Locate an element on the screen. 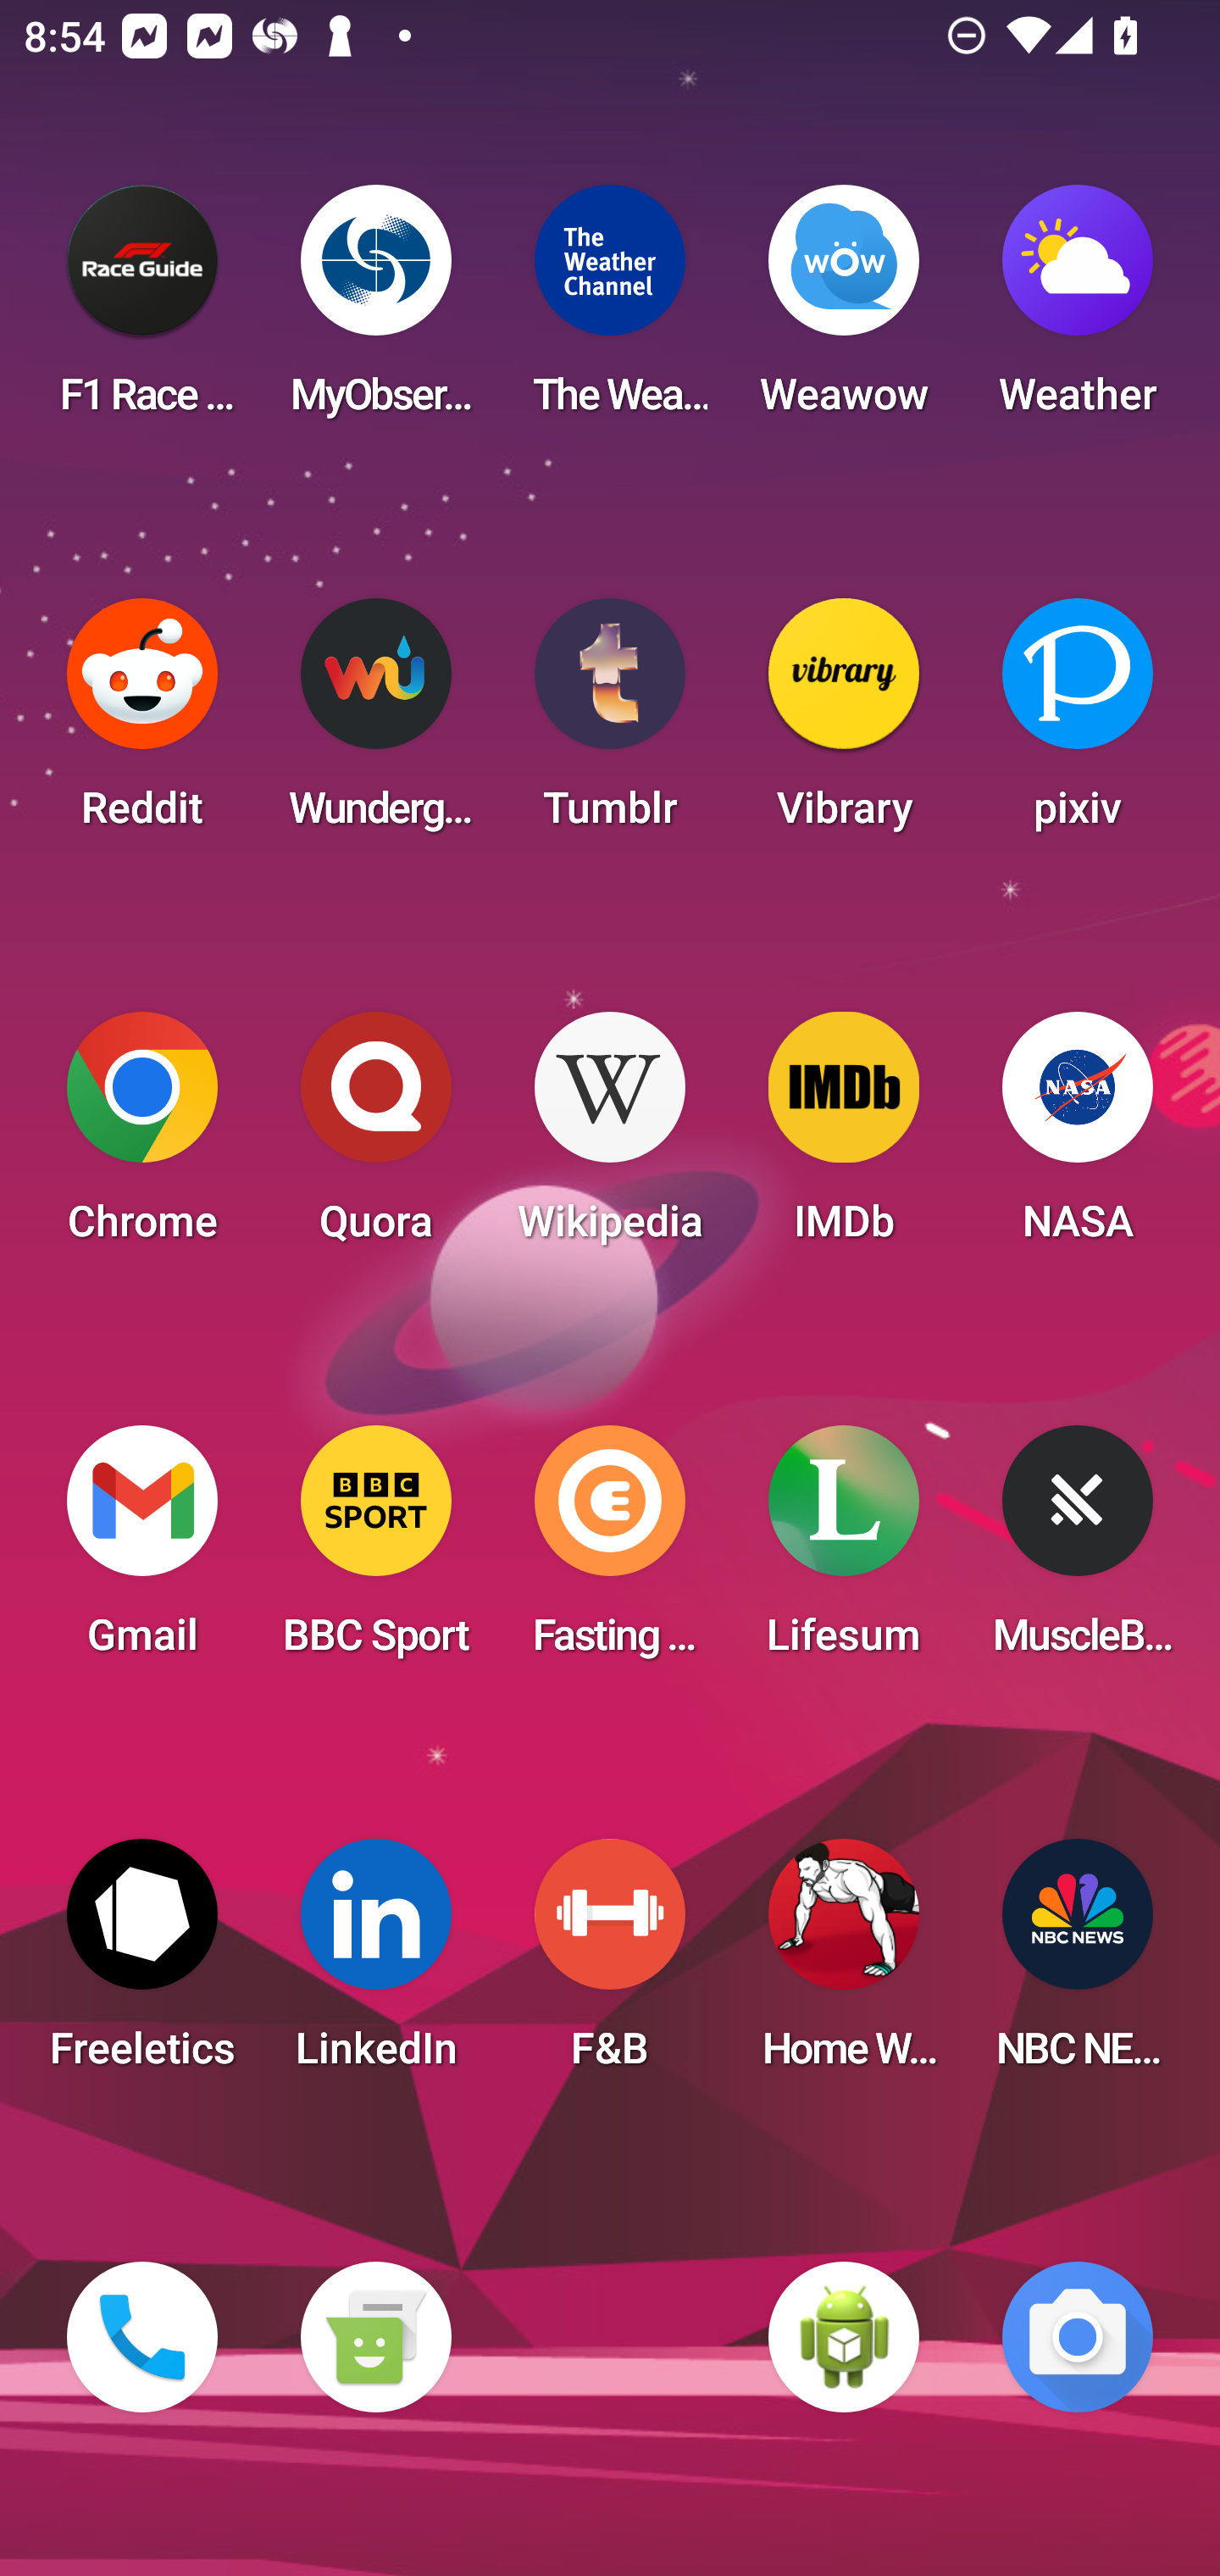 The width and height of the screenshot is (1220, 2576). BBC Sport is located at coordinates (375, 1551).